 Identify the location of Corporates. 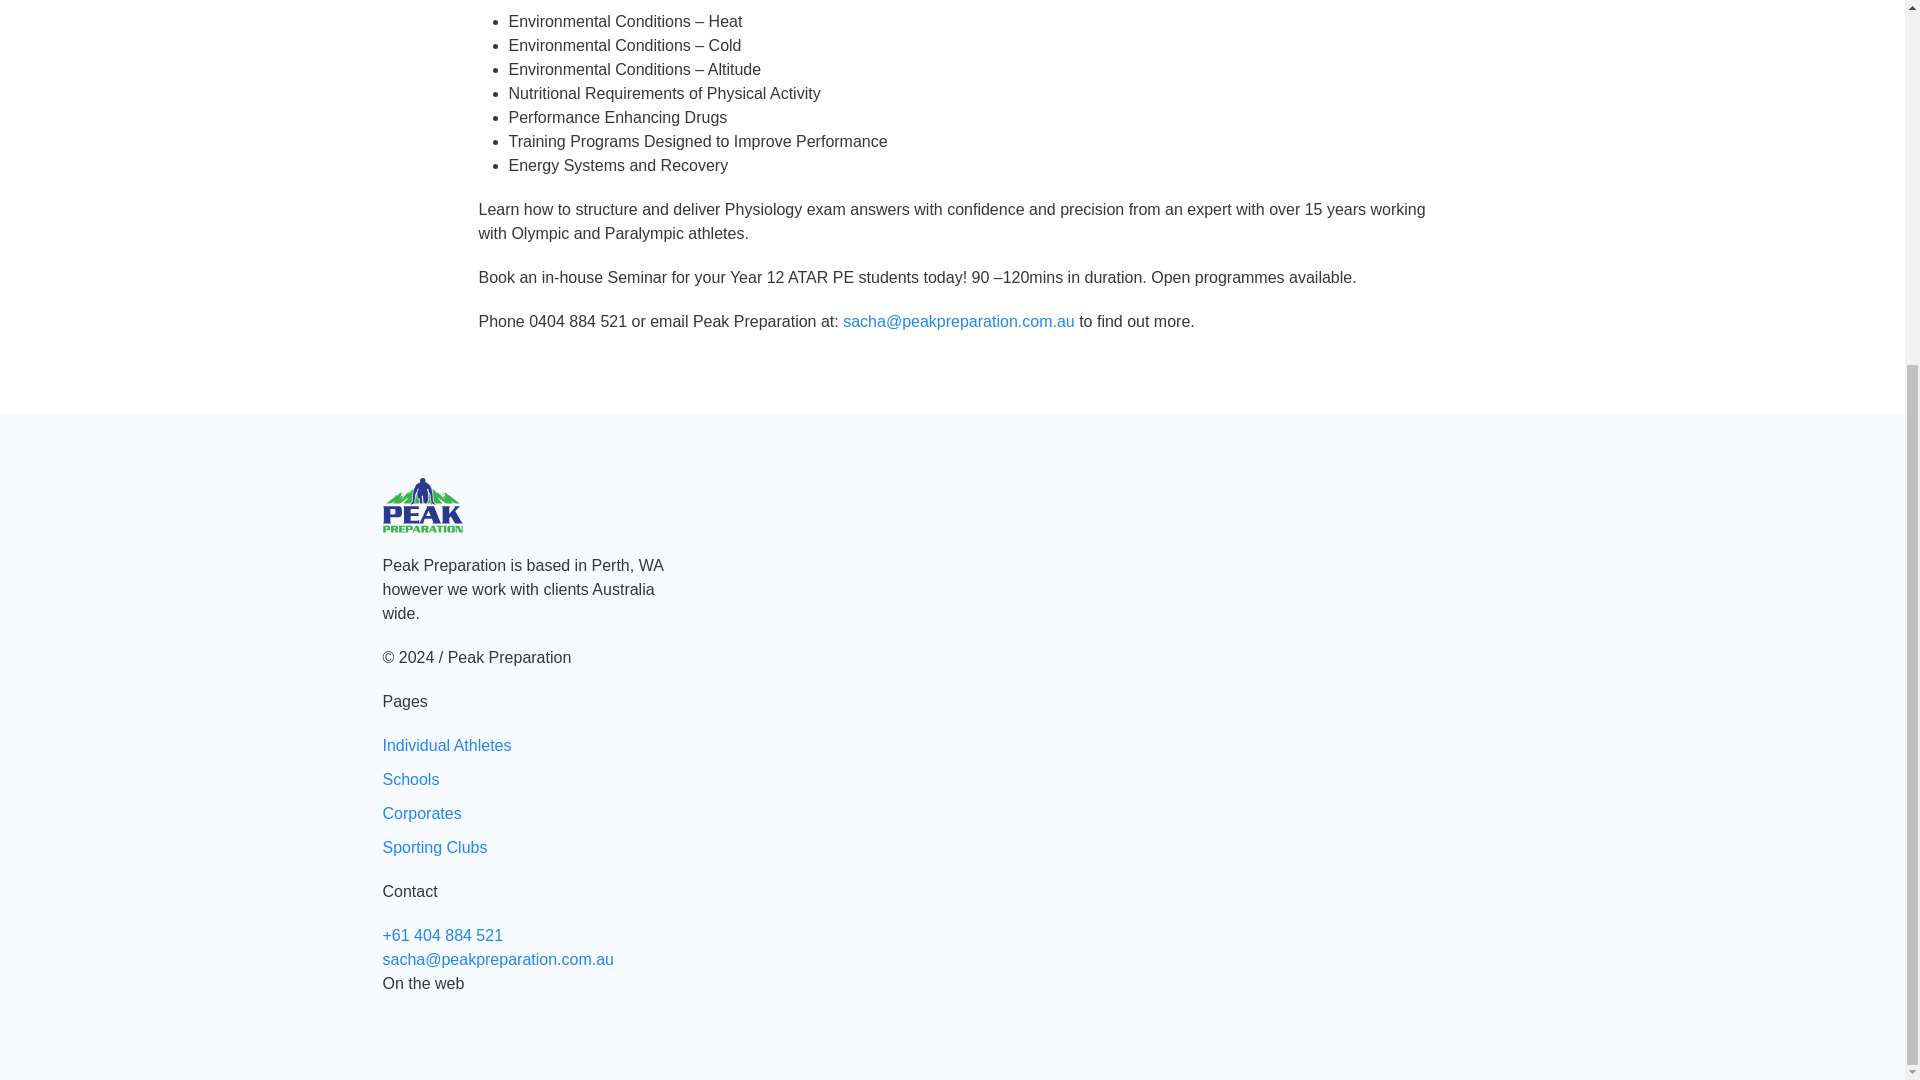
(421, 812).